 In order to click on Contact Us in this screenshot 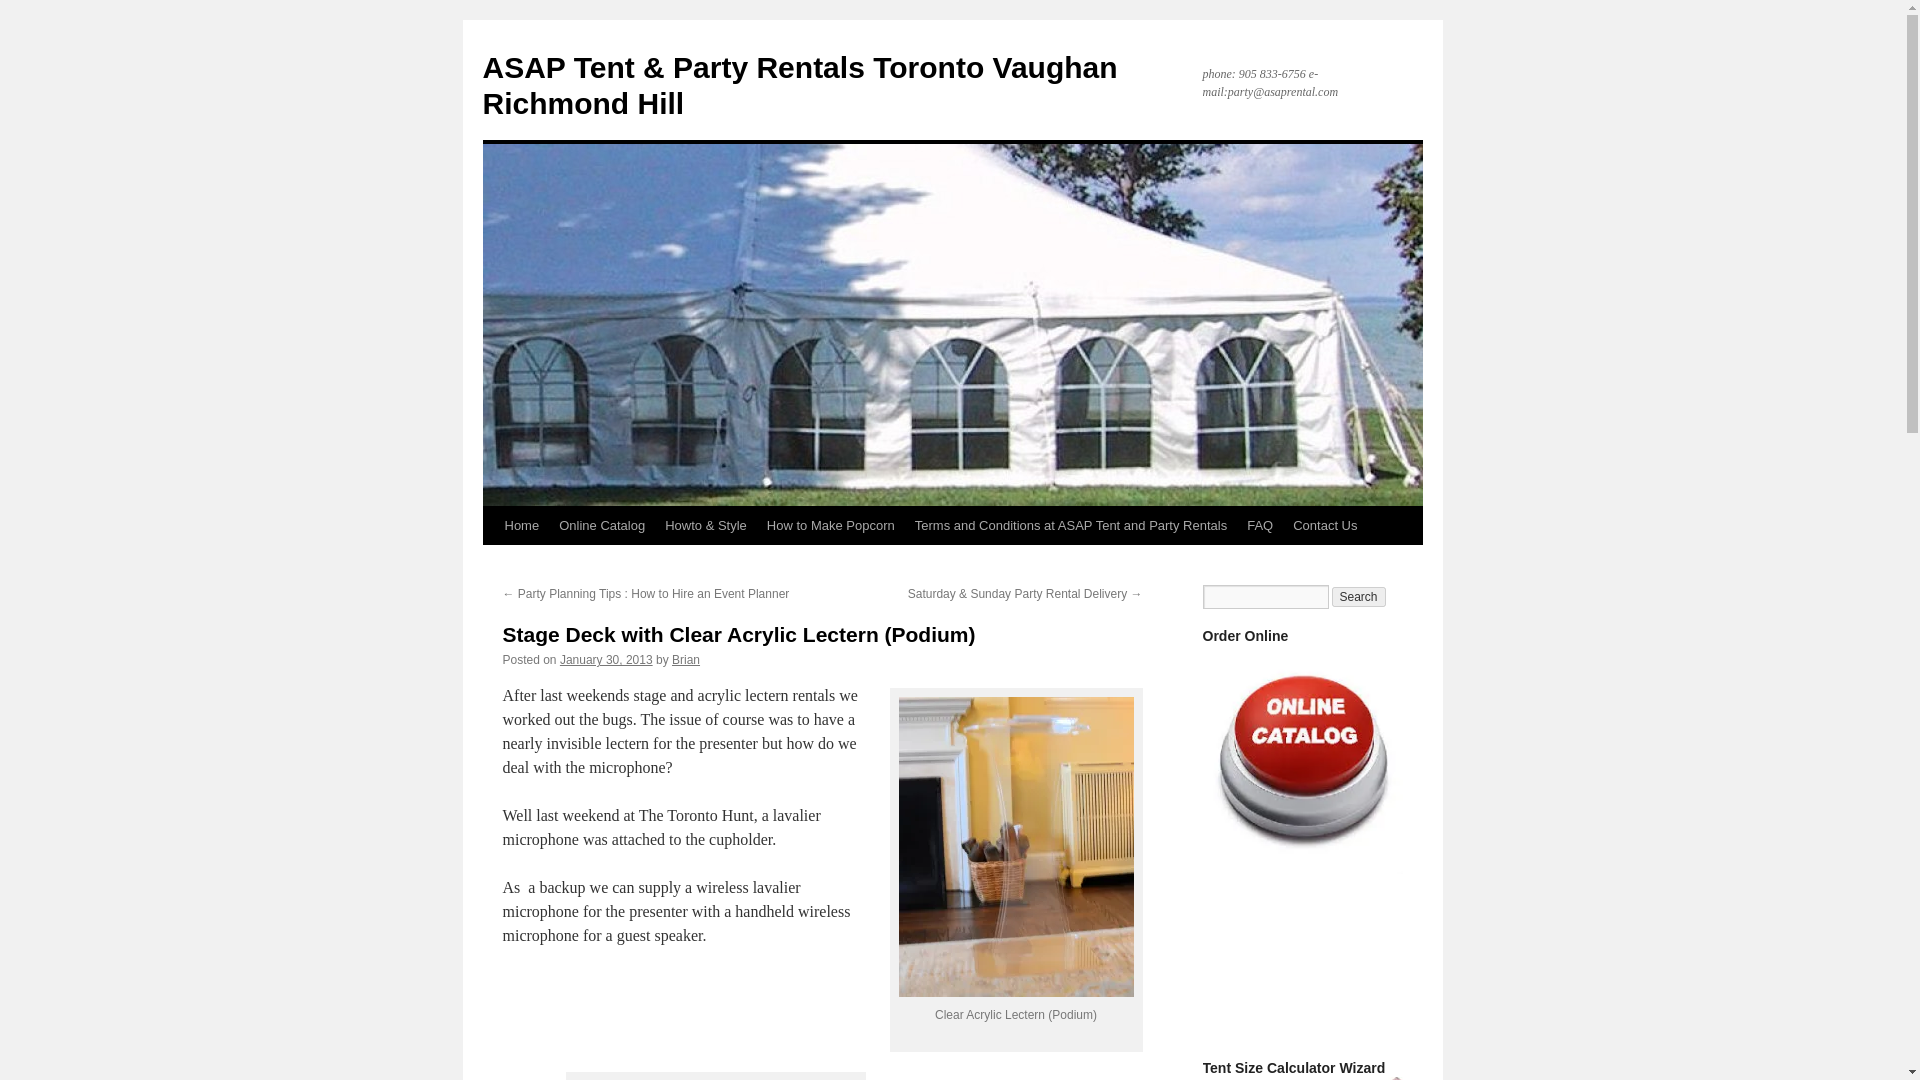, I will do `click(1324, 526)`.